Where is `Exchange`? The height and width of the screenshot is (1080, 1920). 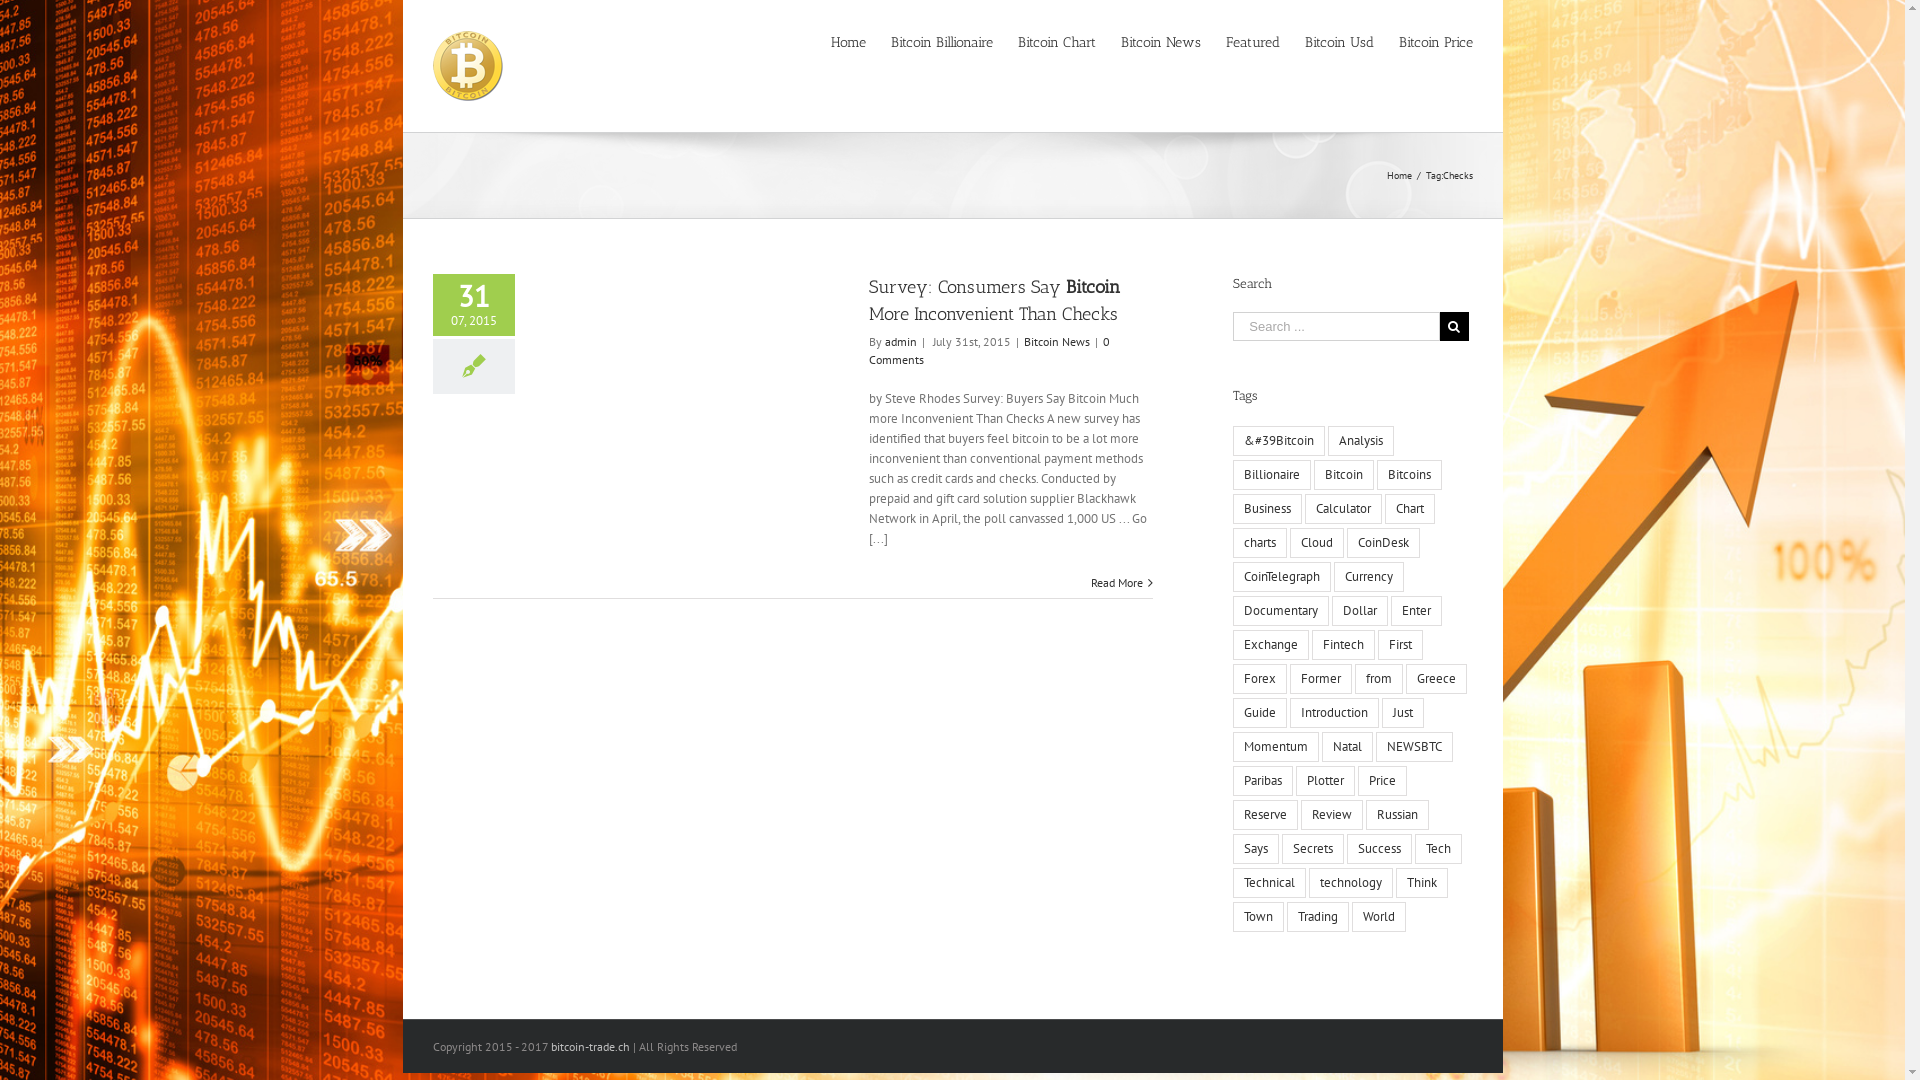
Exchange is located at coordinates (1271, 645).